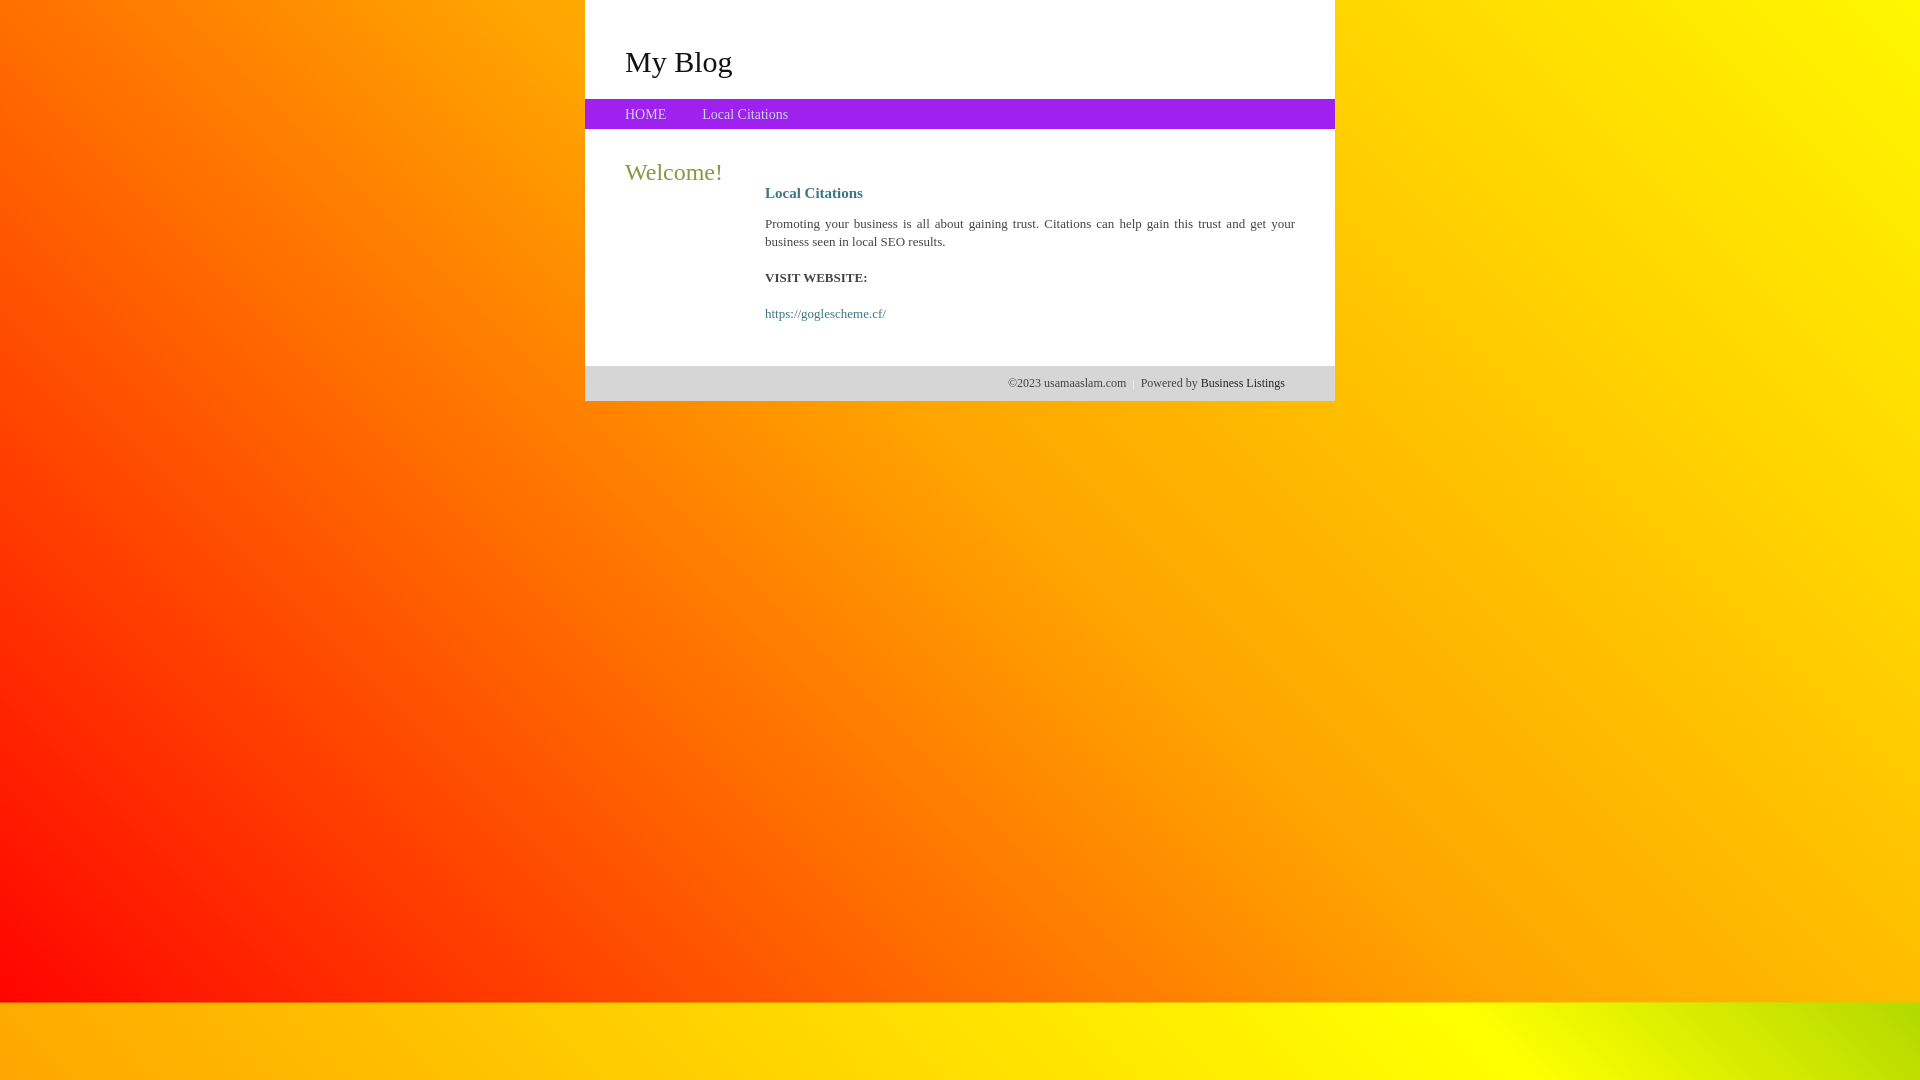  What do you see at coordinates (679, 61) in the screenshot?
I see `My Blog` at bounding box center [679, 61].